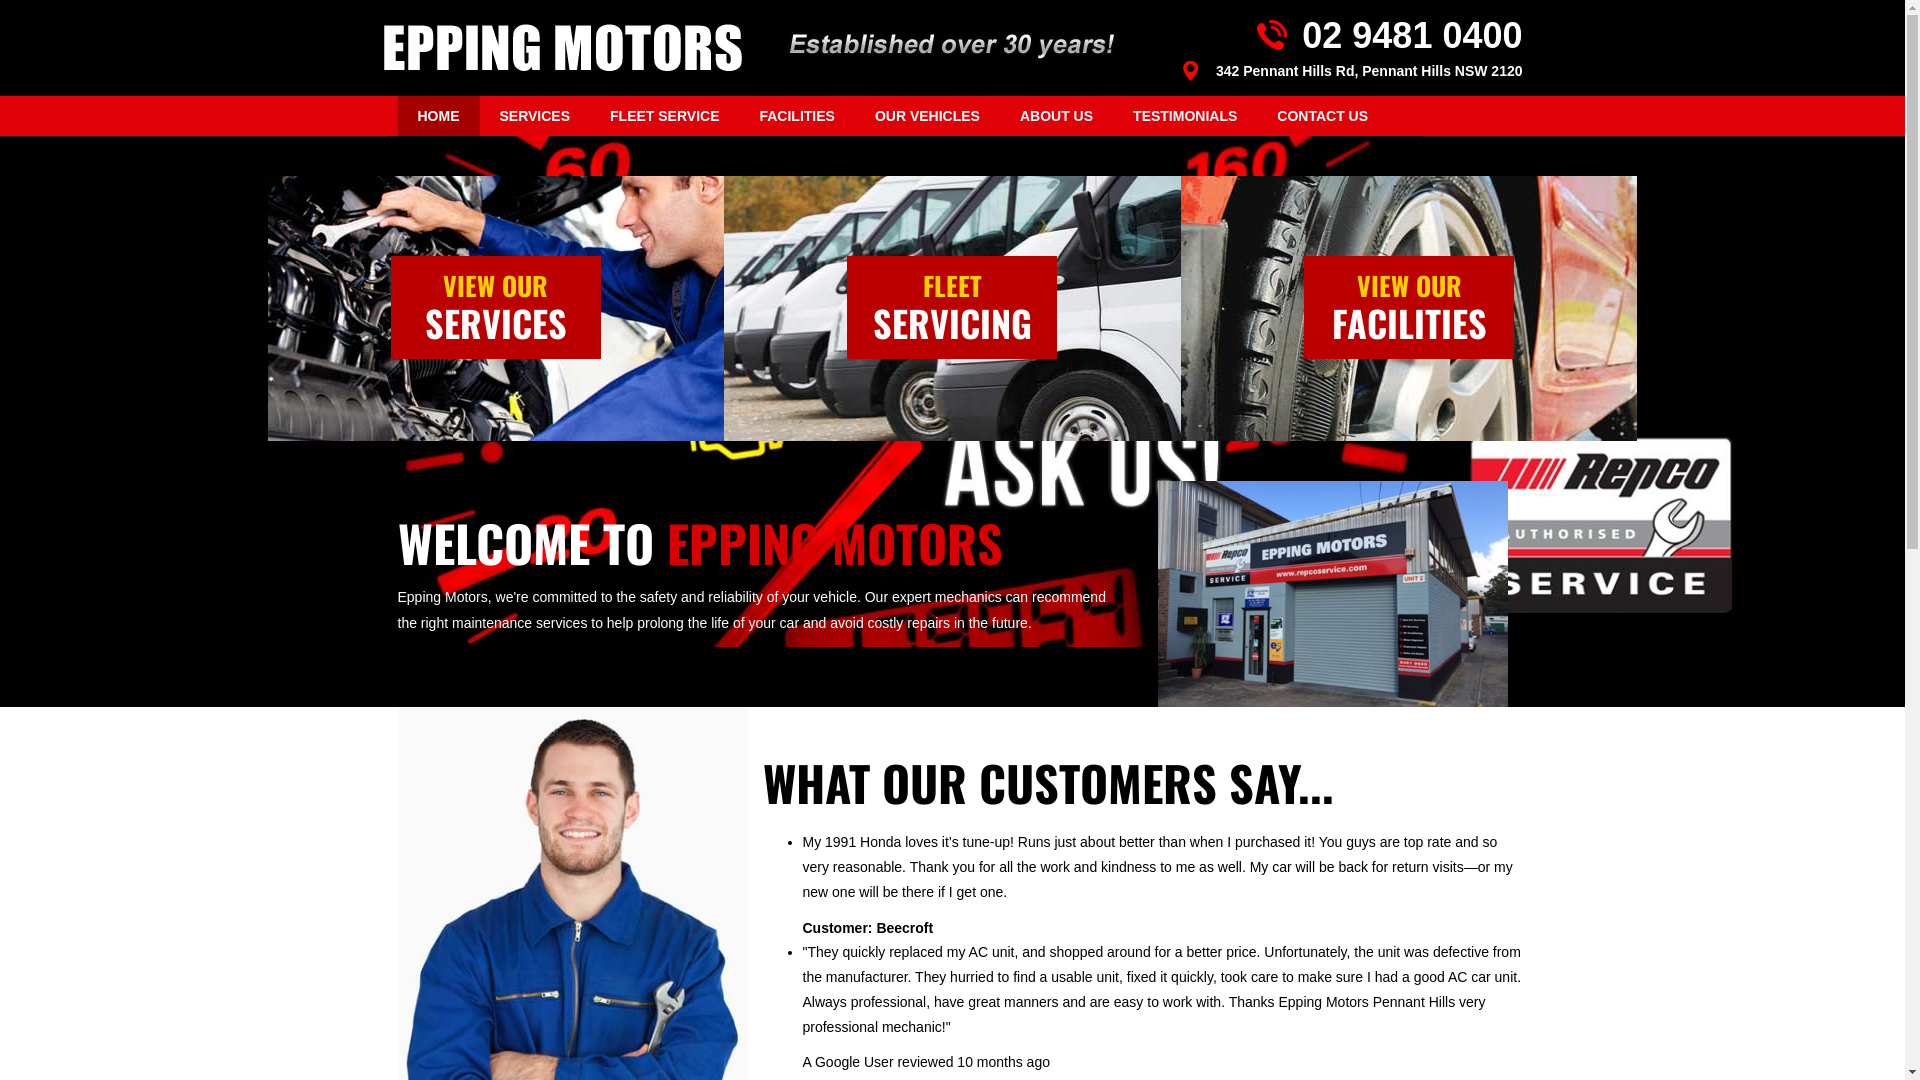  Describe the element at coordinates (796, 116) in the screenshot. I see `FACILITIES` at that location.